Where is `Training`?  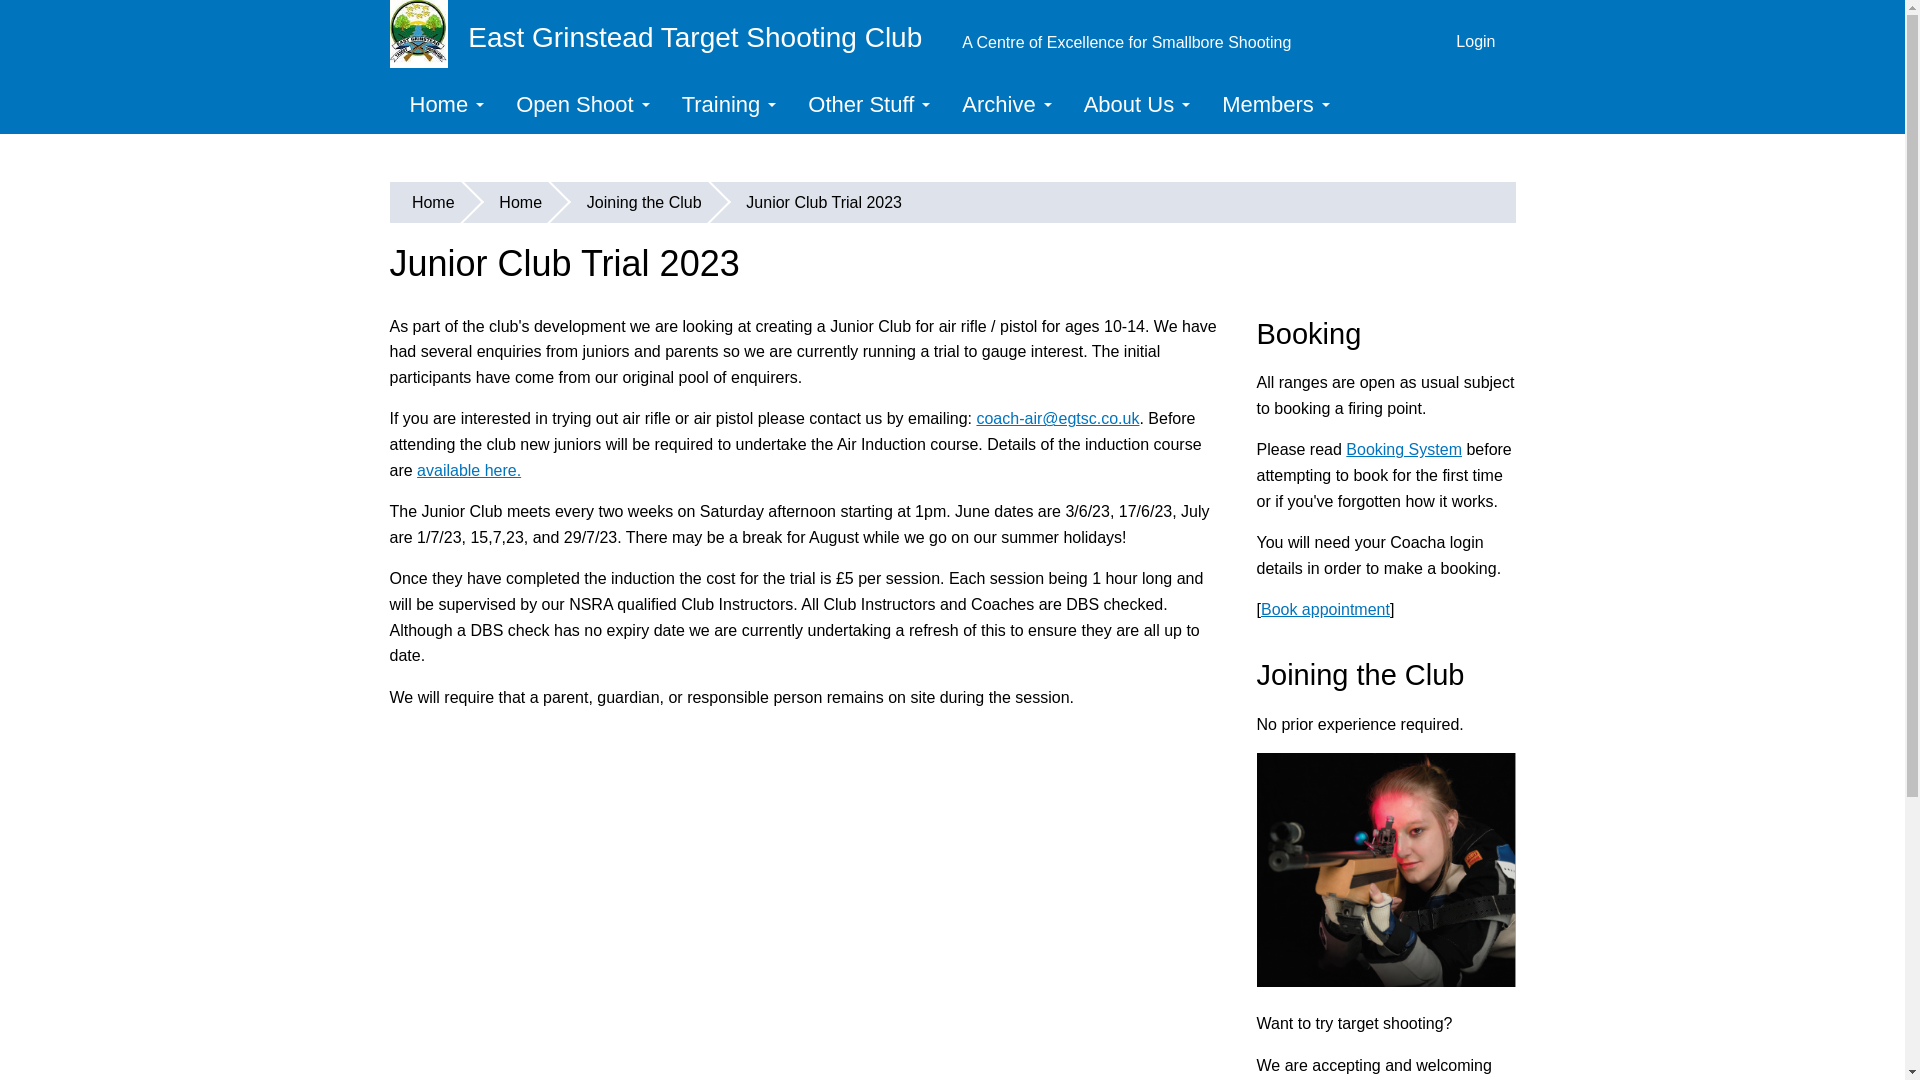
Training is located at coordinates (726, 104).